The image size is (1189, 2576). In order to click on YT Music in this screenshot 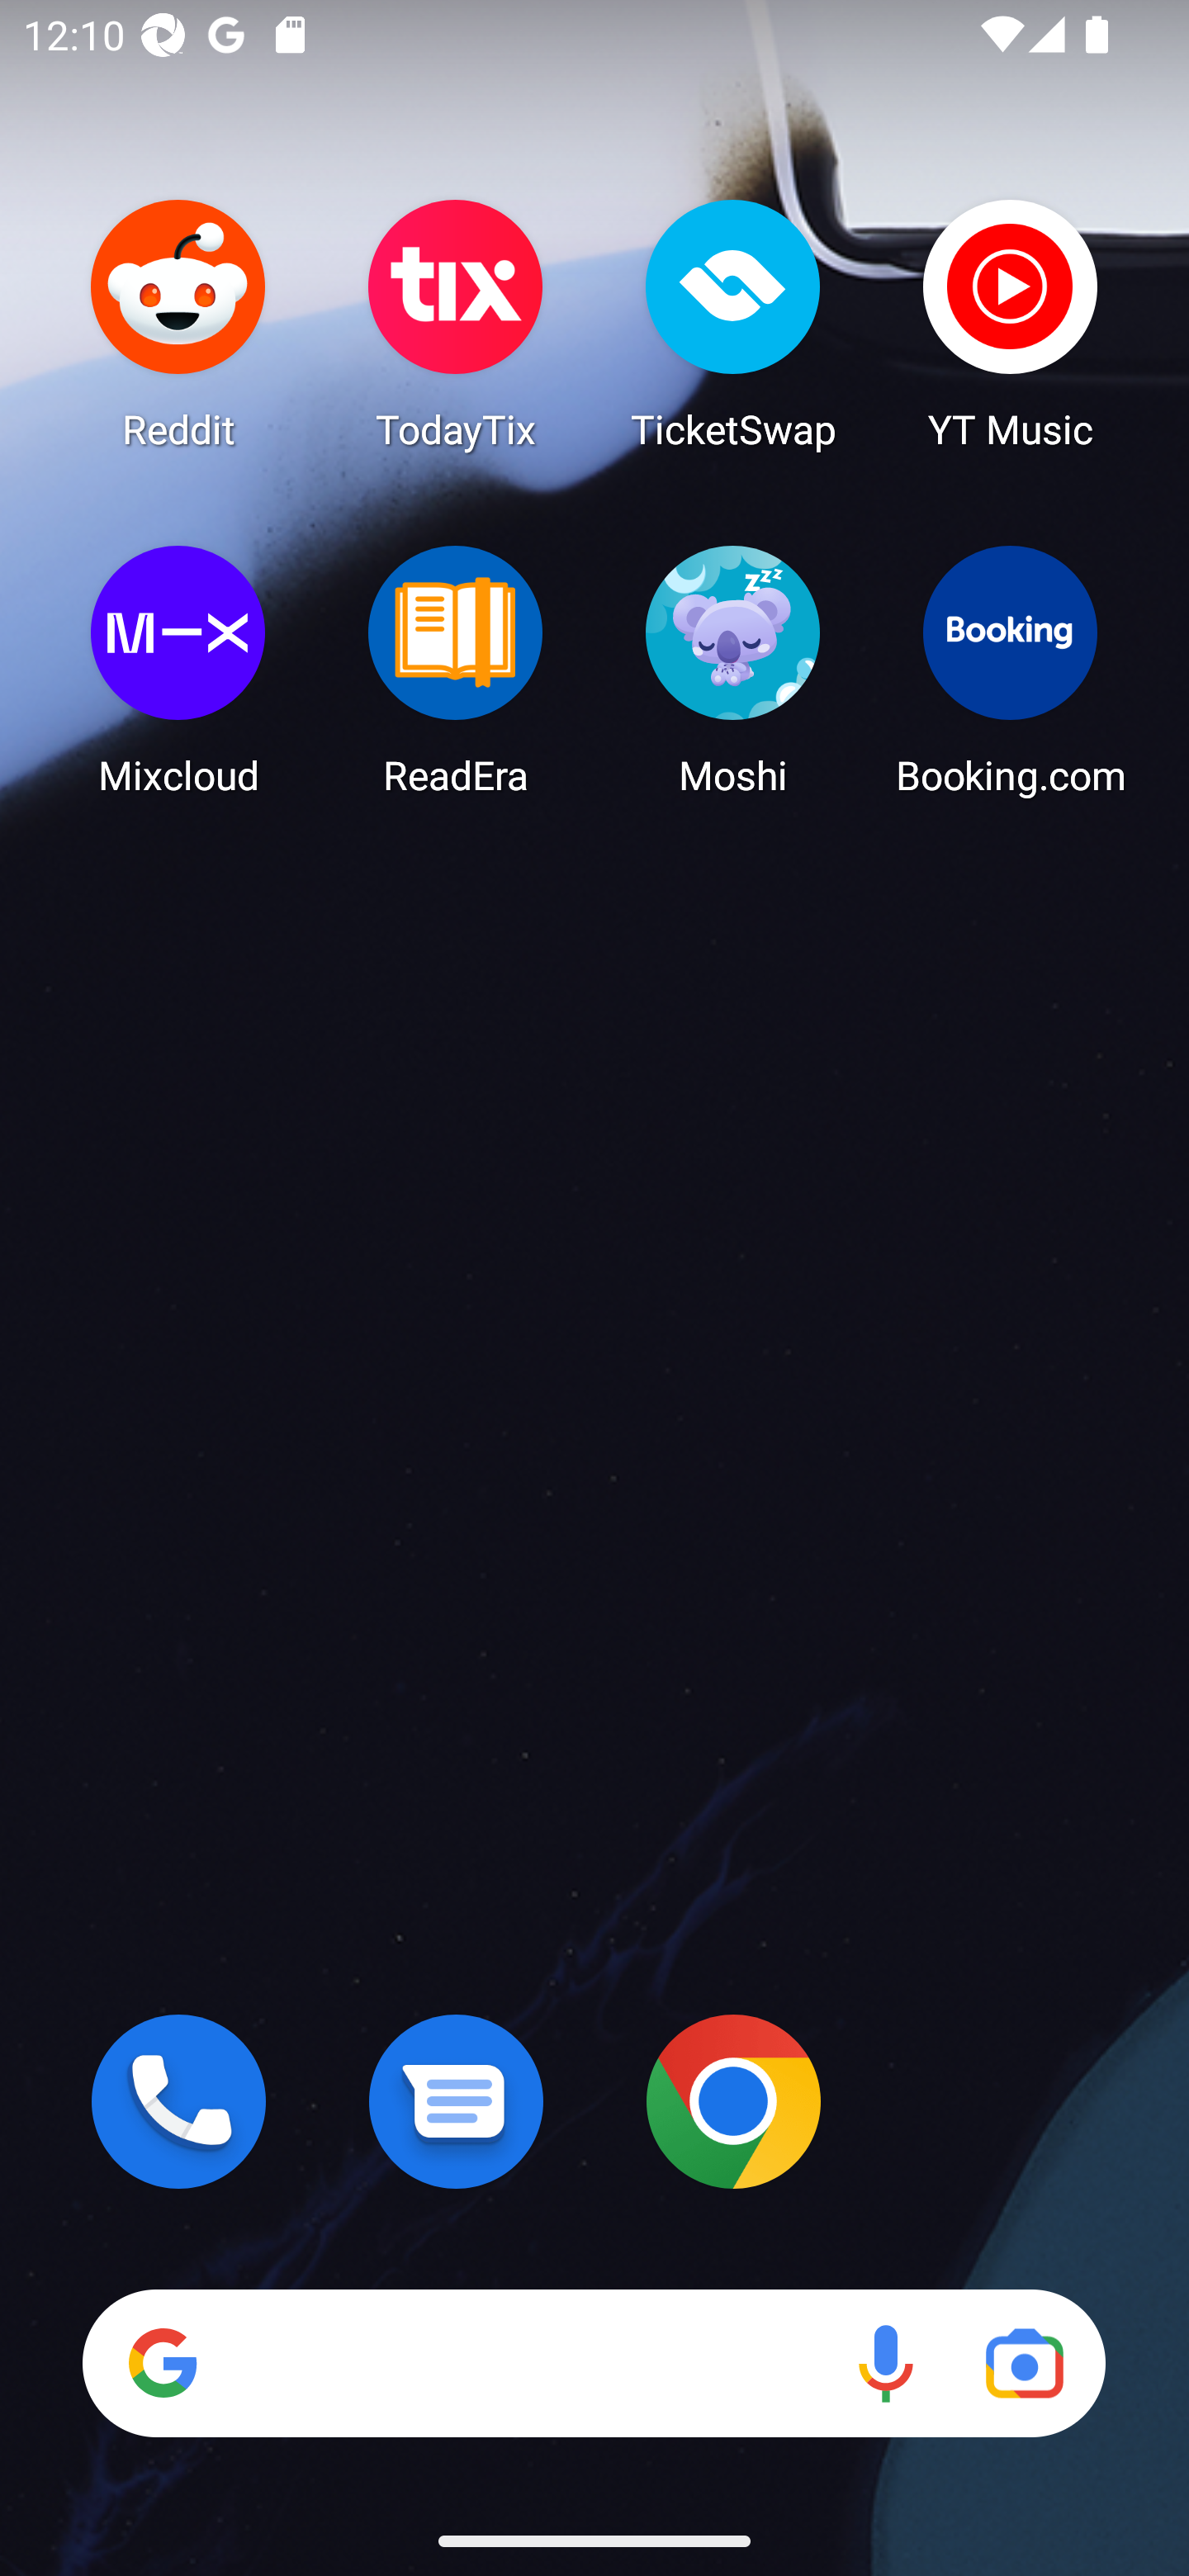, I will do `click(1011, 324)`.